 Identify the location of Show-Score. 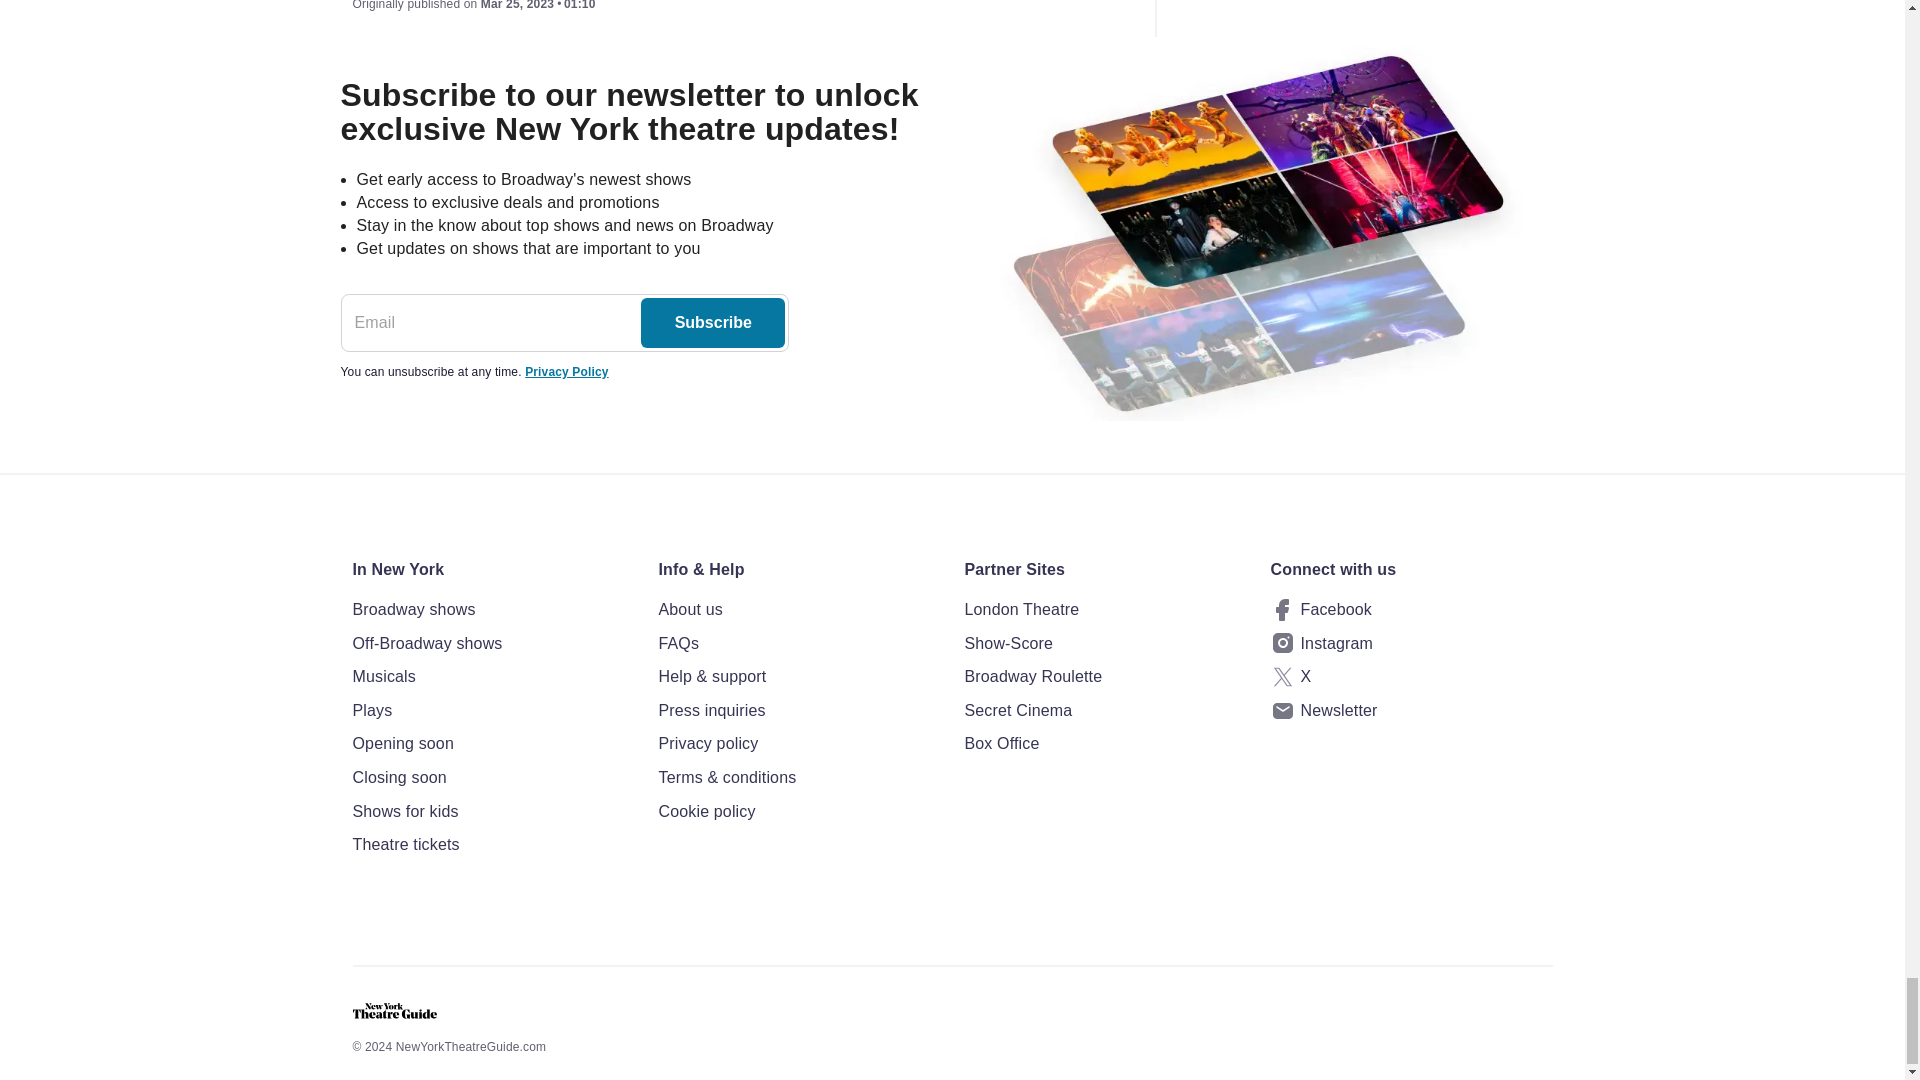
(1104, 643).